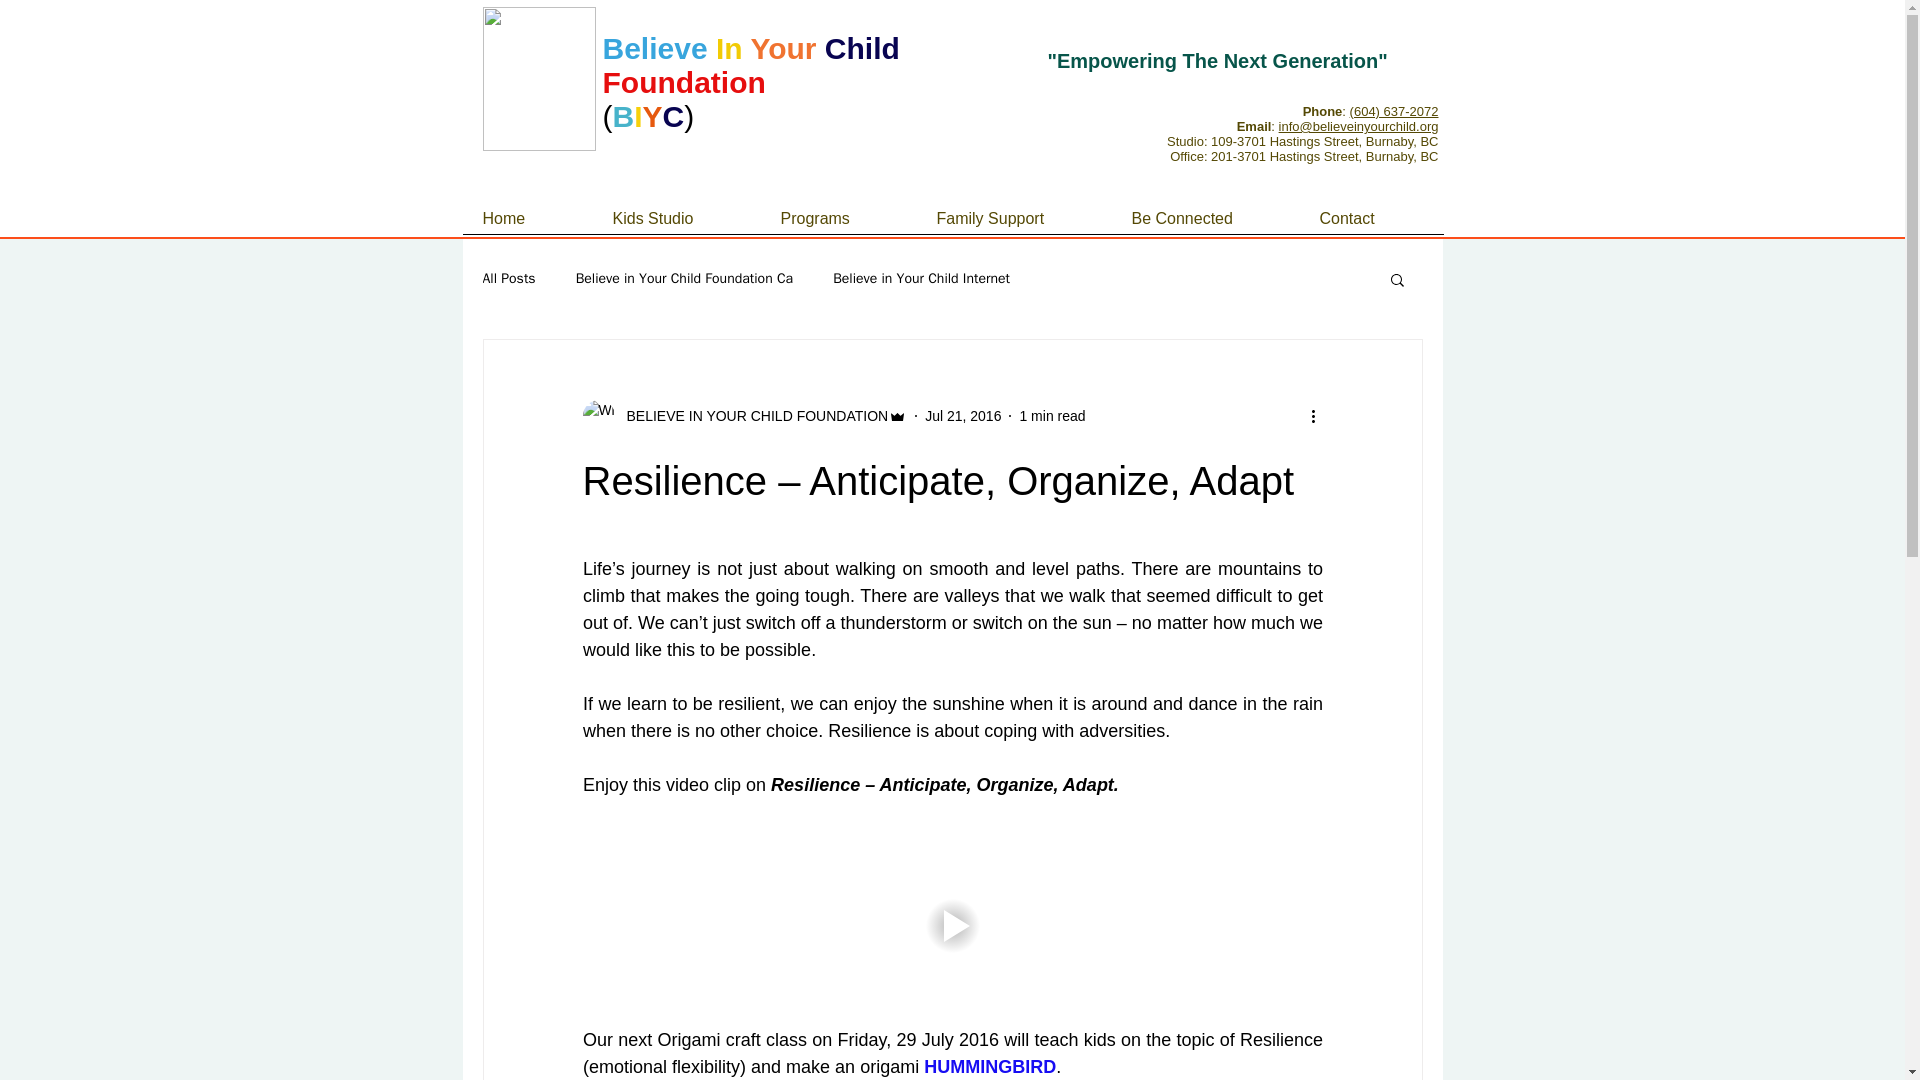  I want to click on Be Connected, so click(1209, 218).